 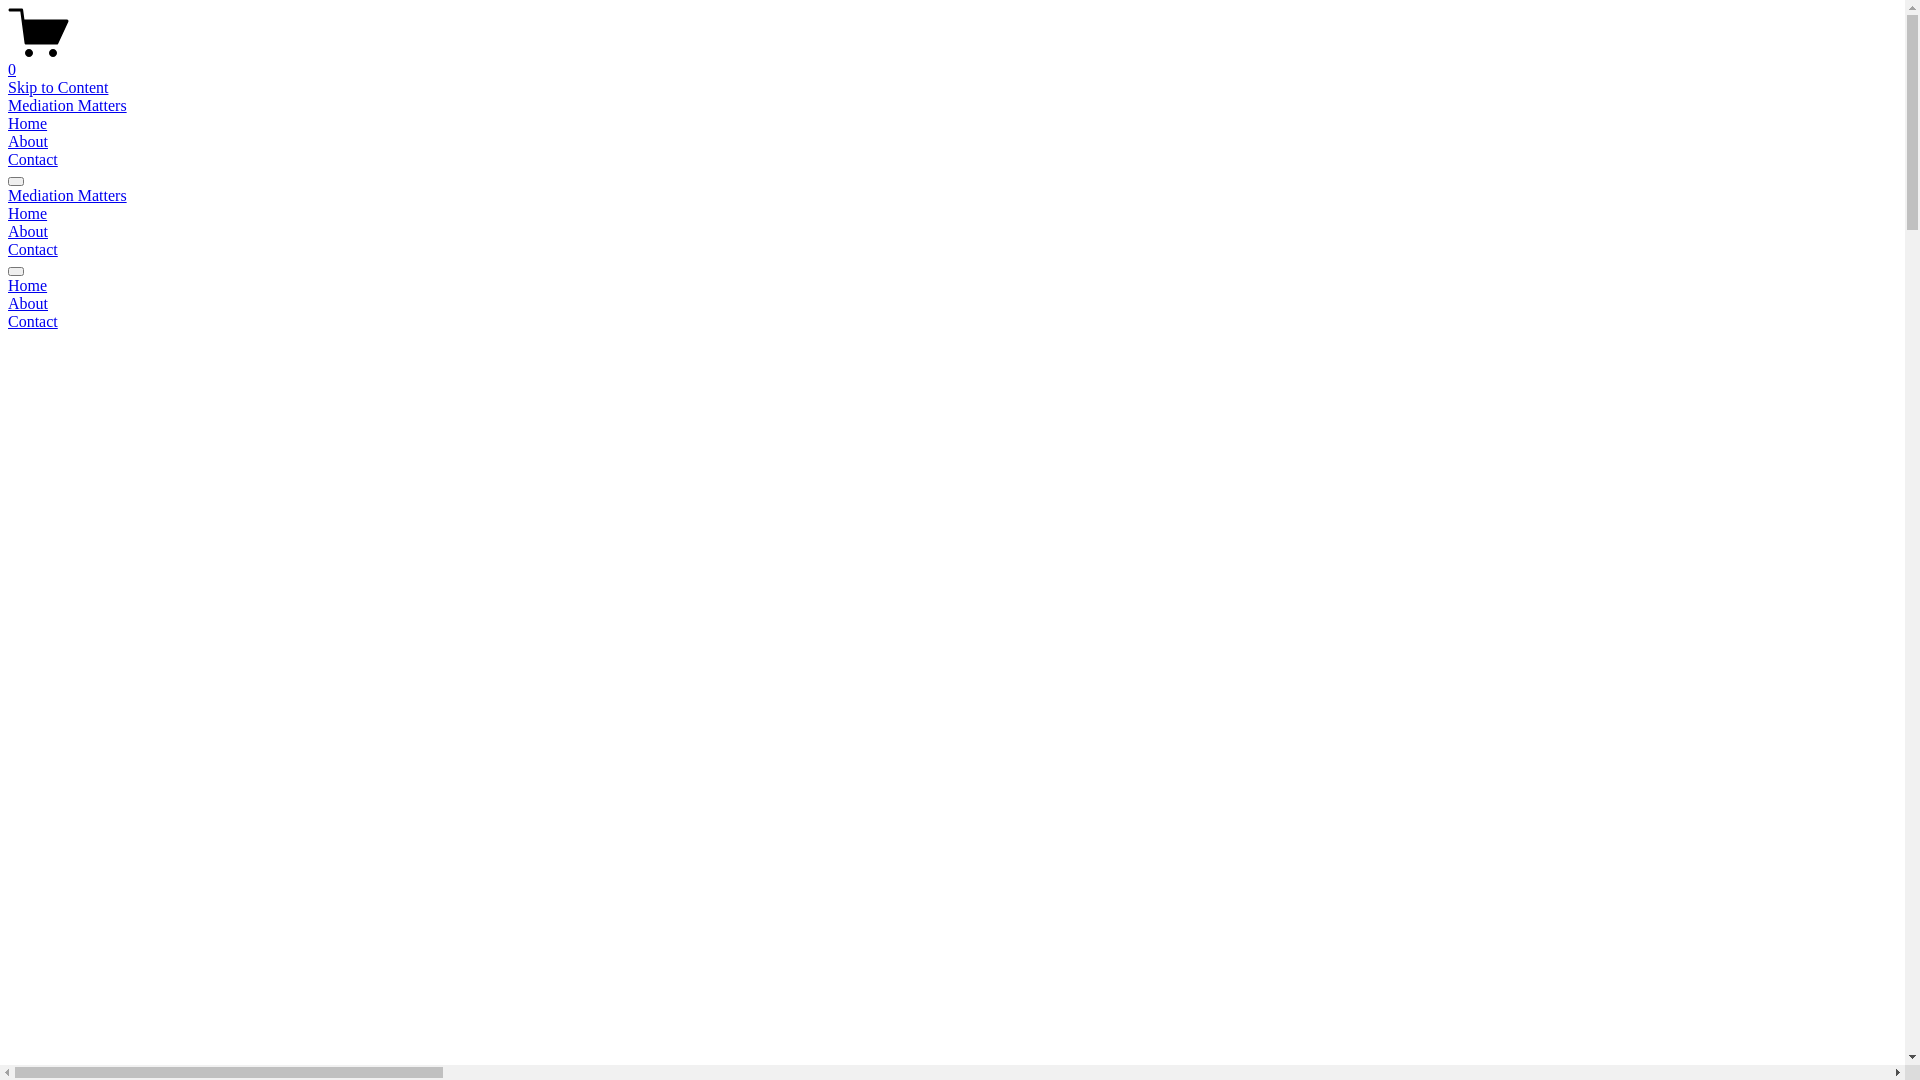 I want to click on About, so click(x=952, y=304).